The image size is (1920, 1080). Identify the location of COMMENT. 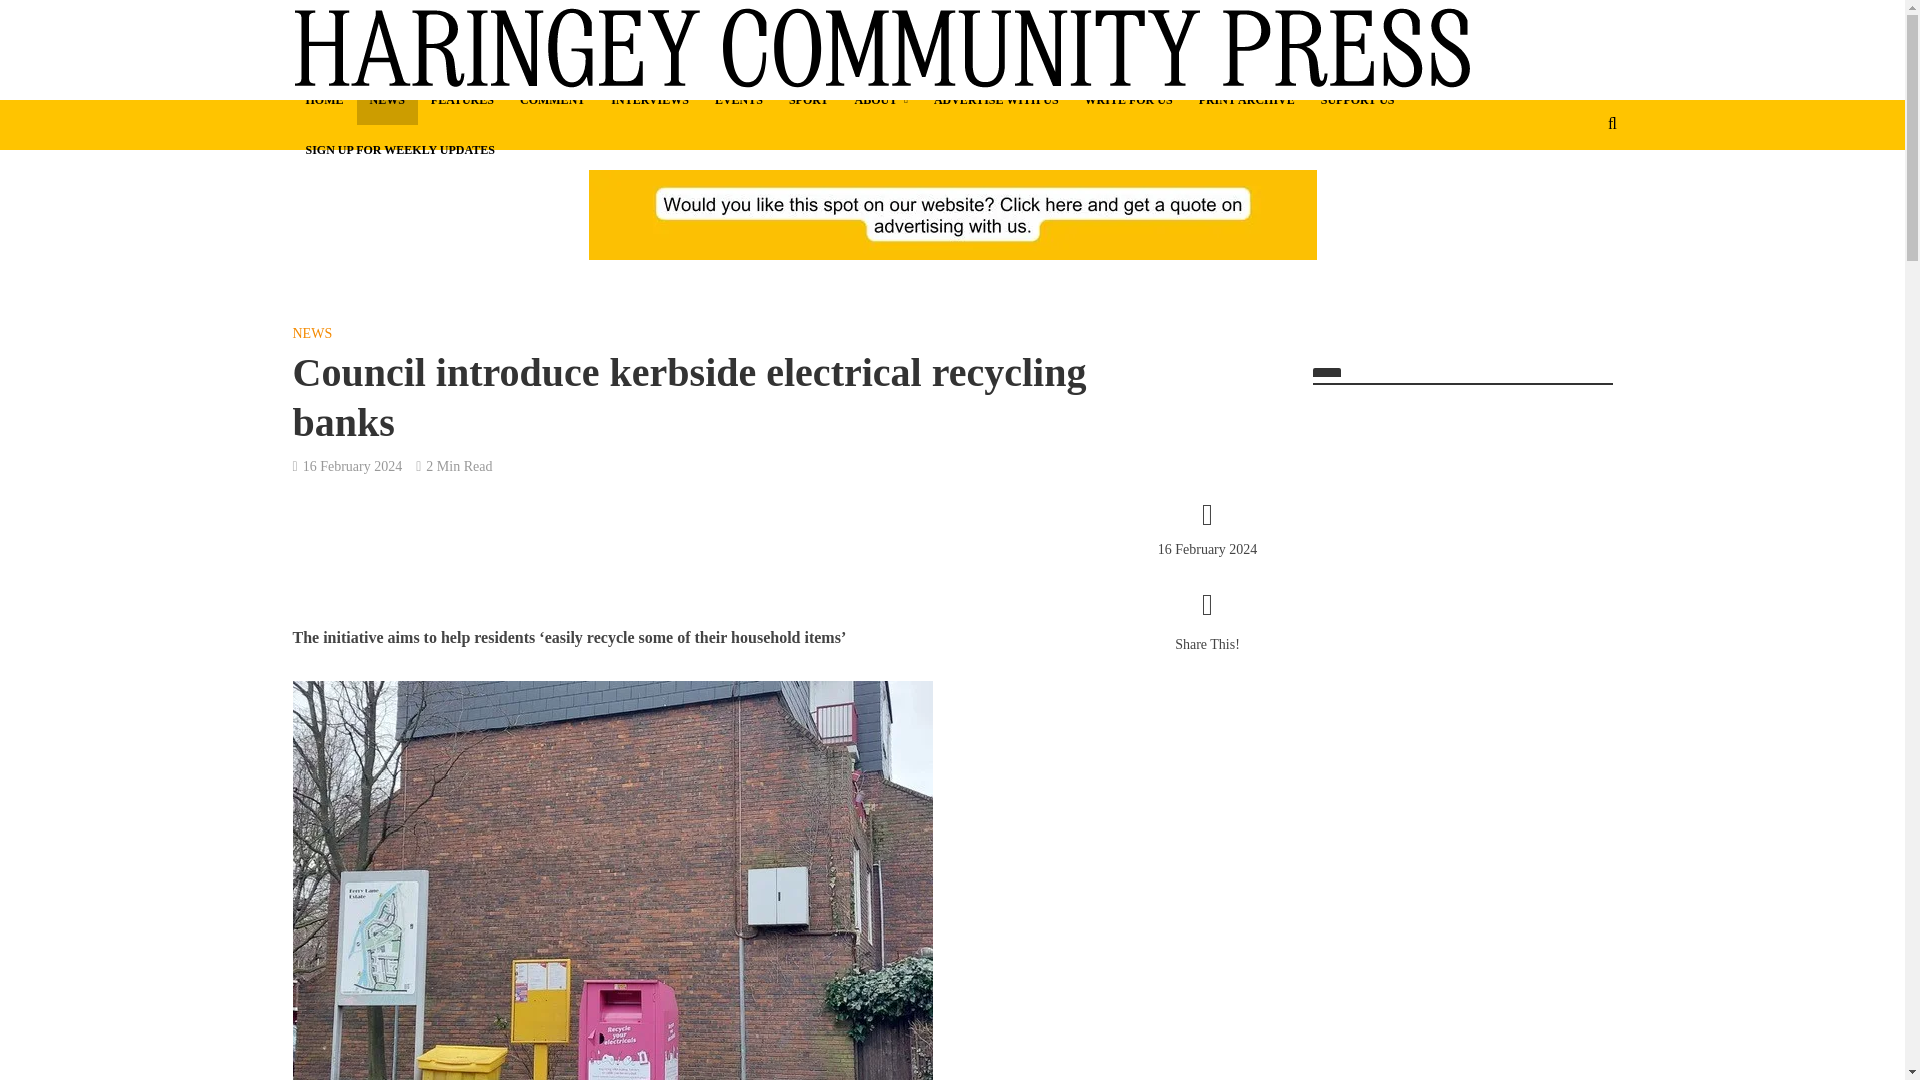
(552, 100).